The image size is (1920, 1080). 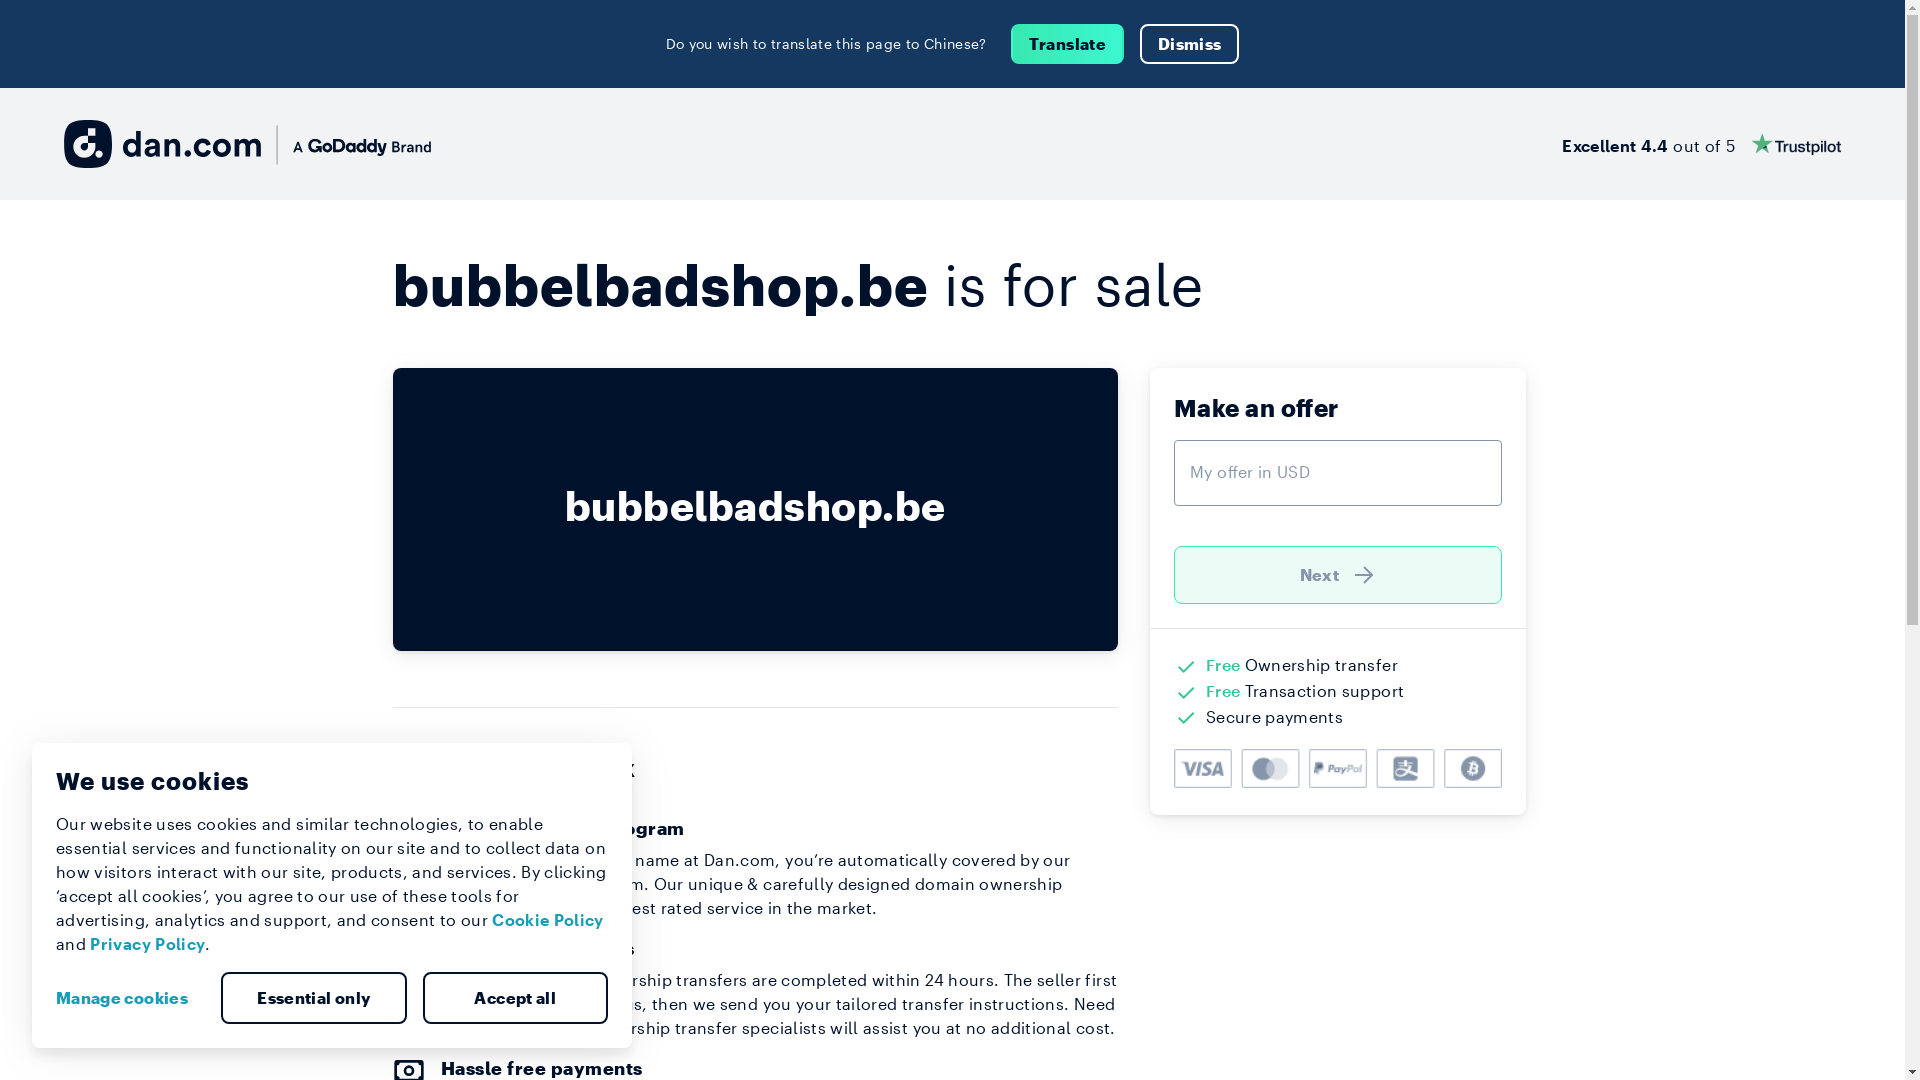 What do you see at coordinates (148, 944) in the screenshot?
I see `Privacy Policy` at bounding box center [148, 944].